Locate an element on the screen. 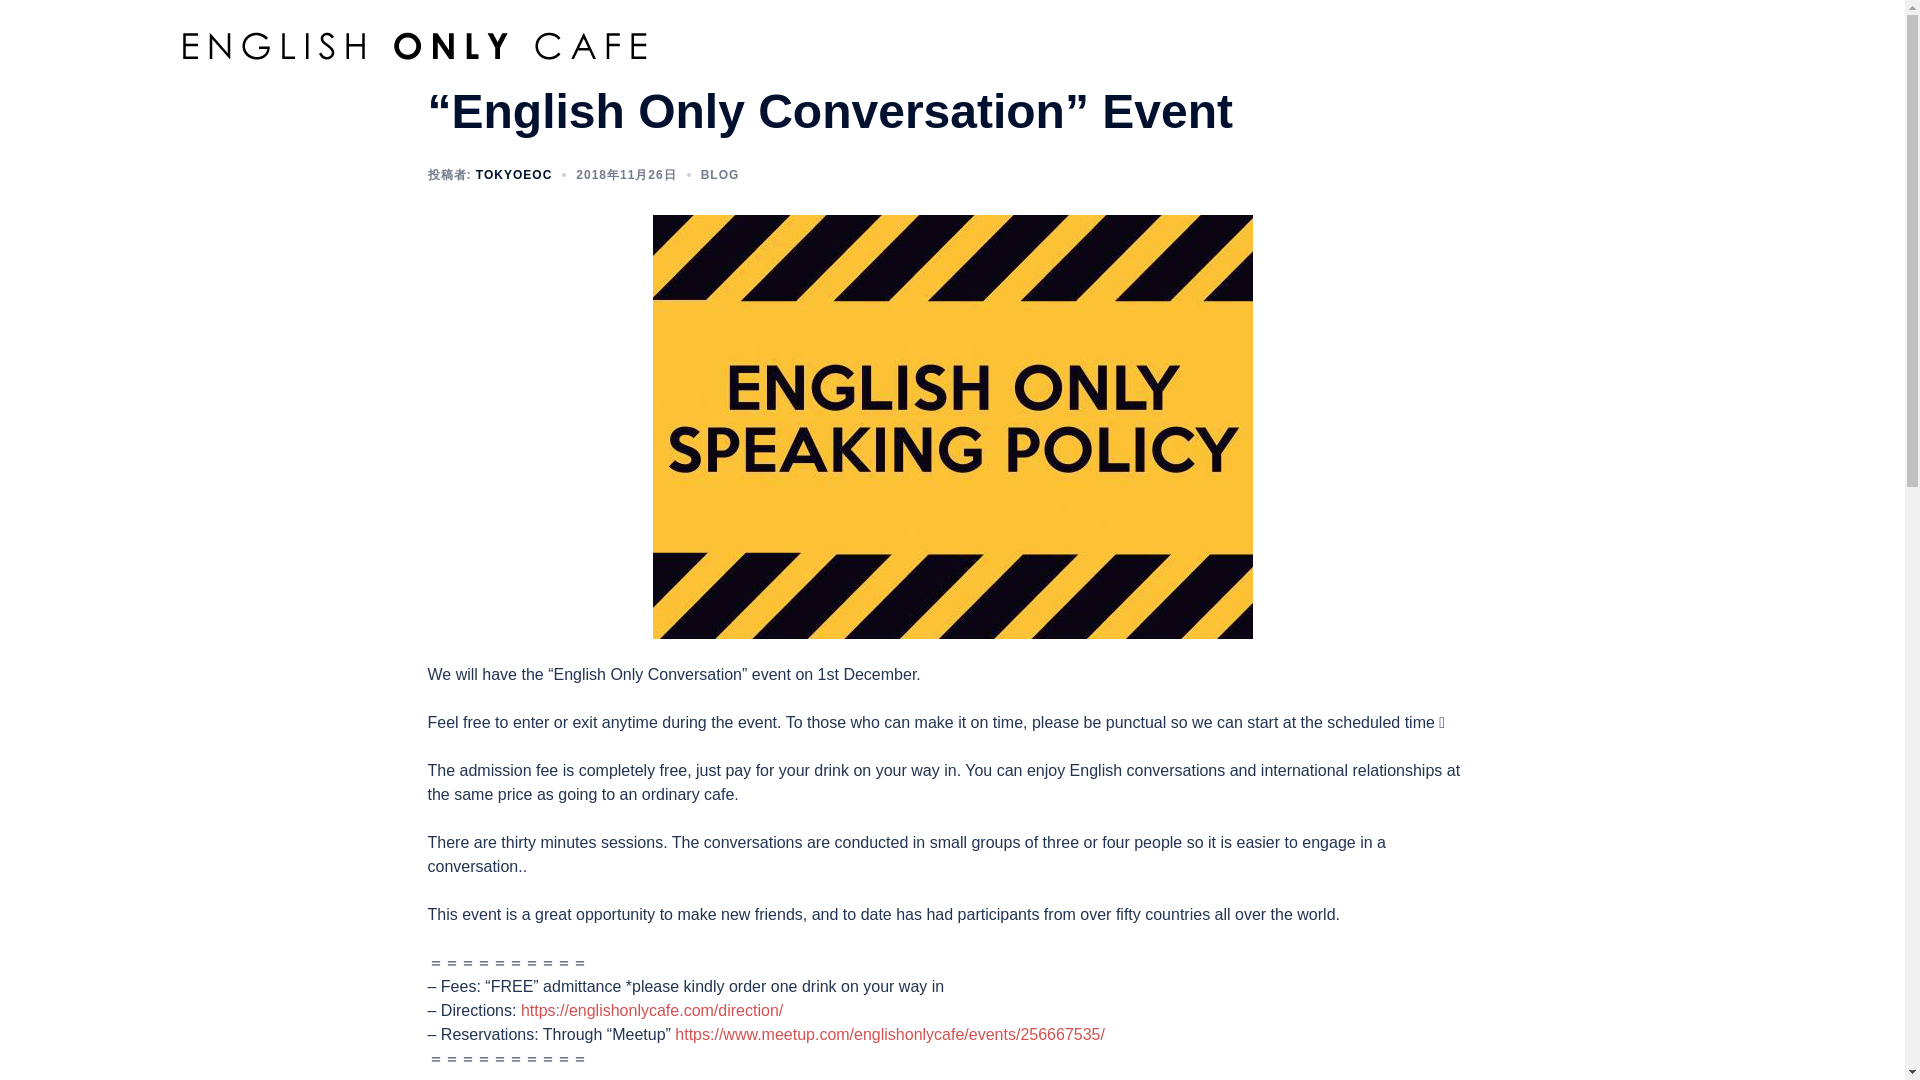 This screenshot has height=1080, width=1920. Go Abroad is located at coordinates (1508, 32).